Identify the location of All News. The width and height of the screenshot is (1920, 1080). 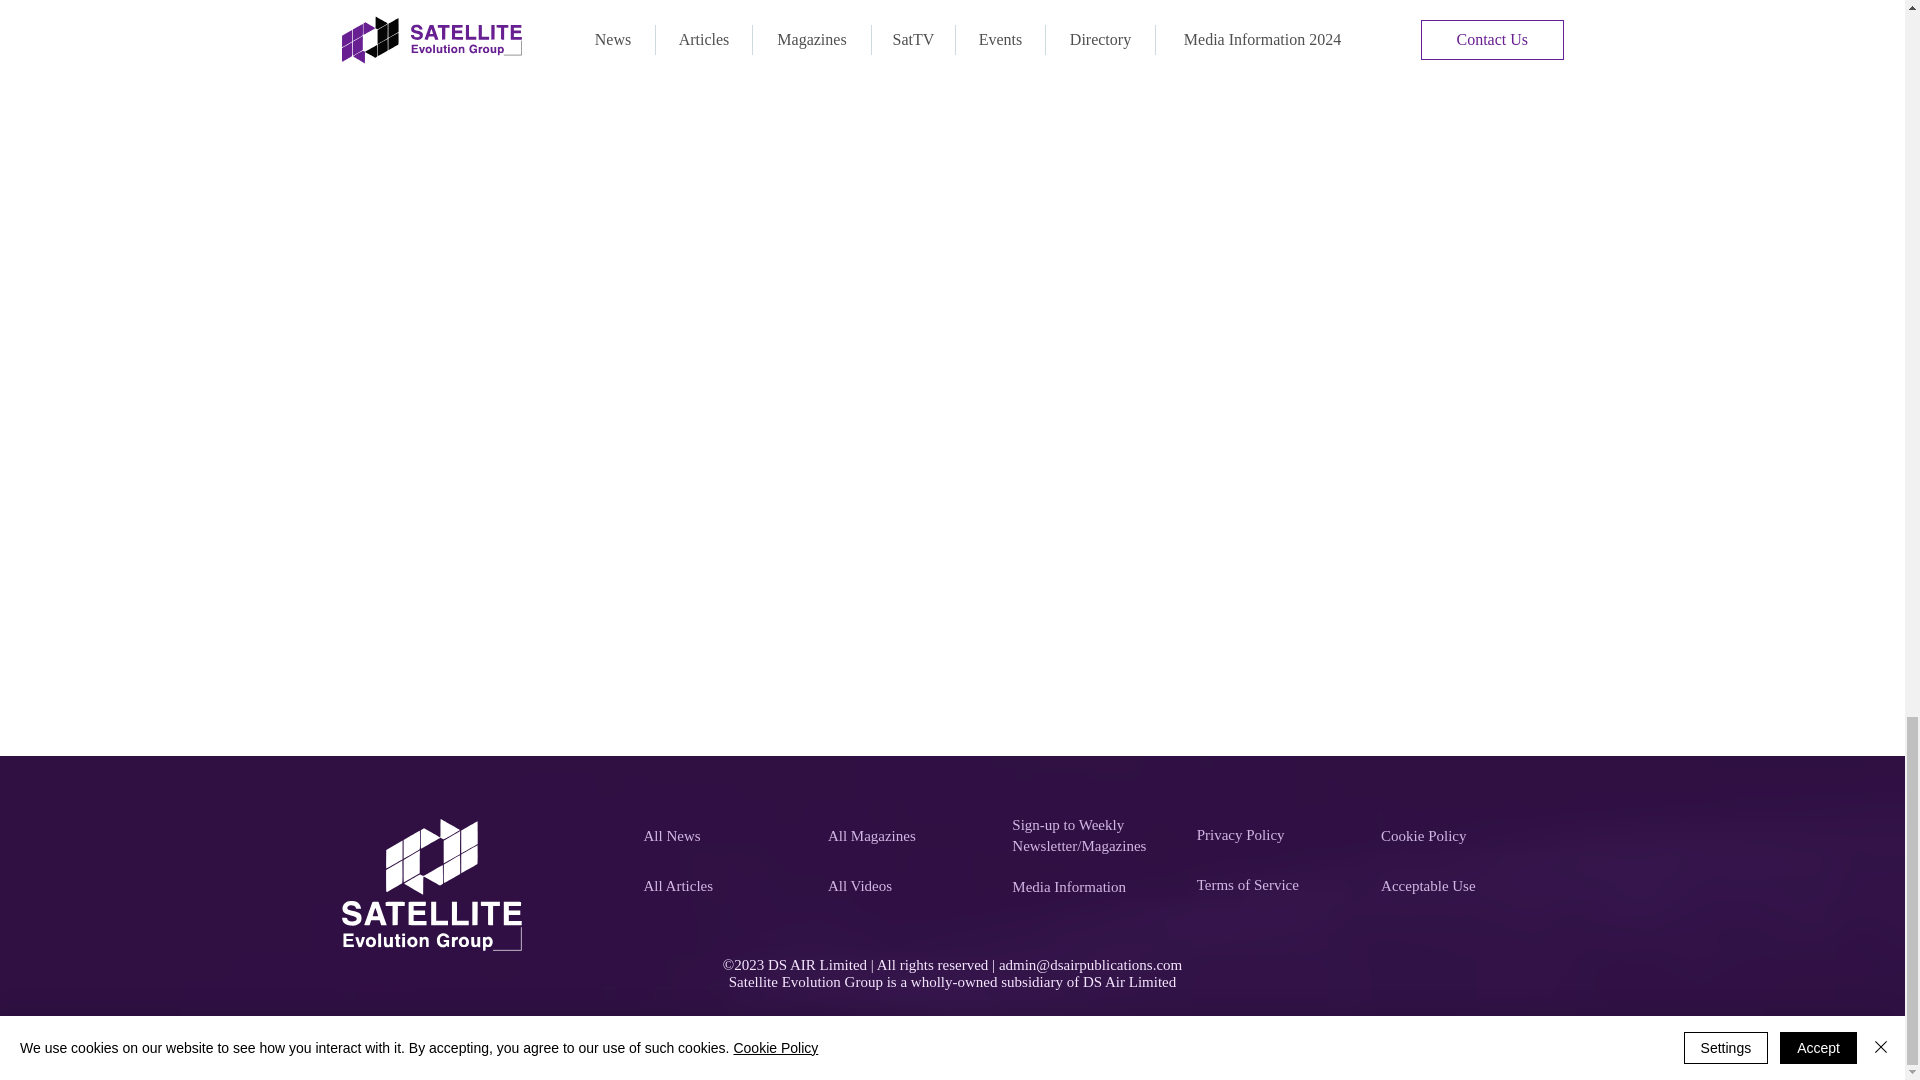
(724, 836).